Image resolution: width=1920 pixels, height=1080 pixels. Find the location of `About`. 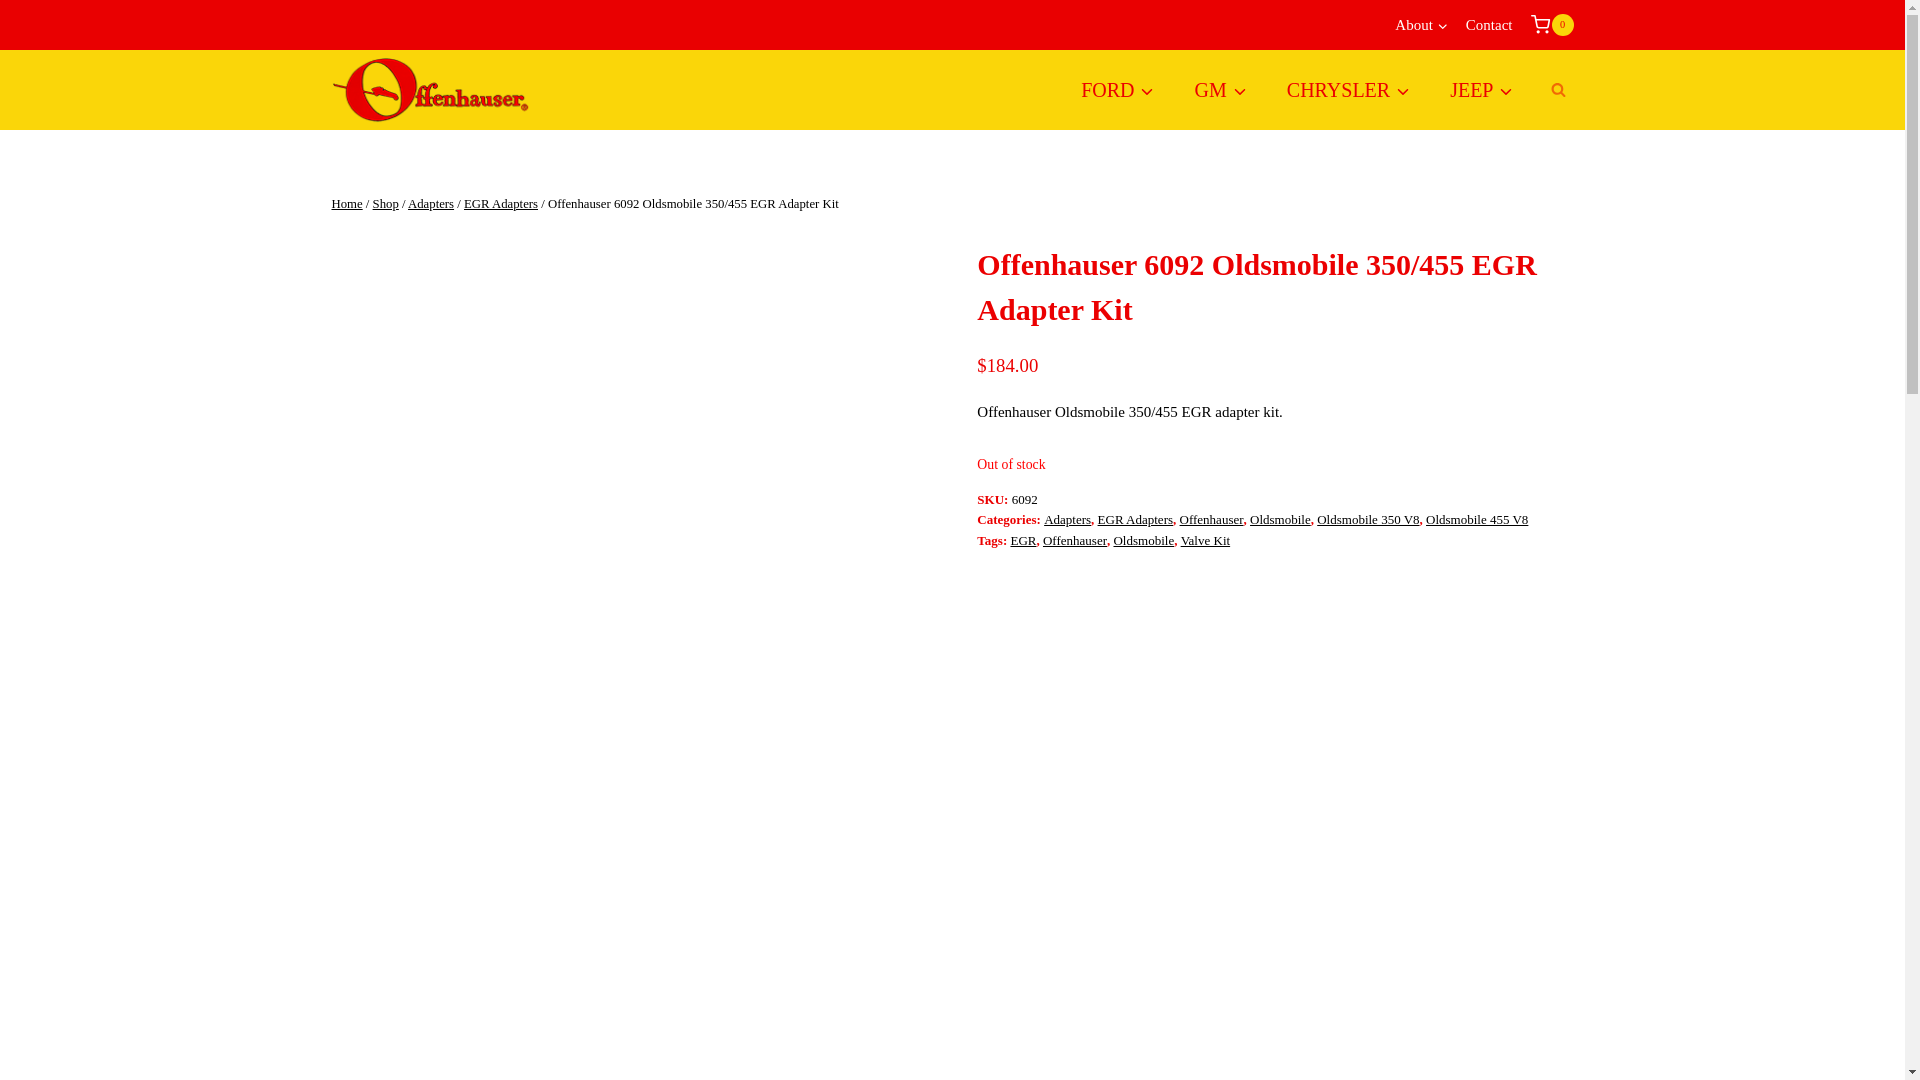

About is located at coordinates (1422, 25).